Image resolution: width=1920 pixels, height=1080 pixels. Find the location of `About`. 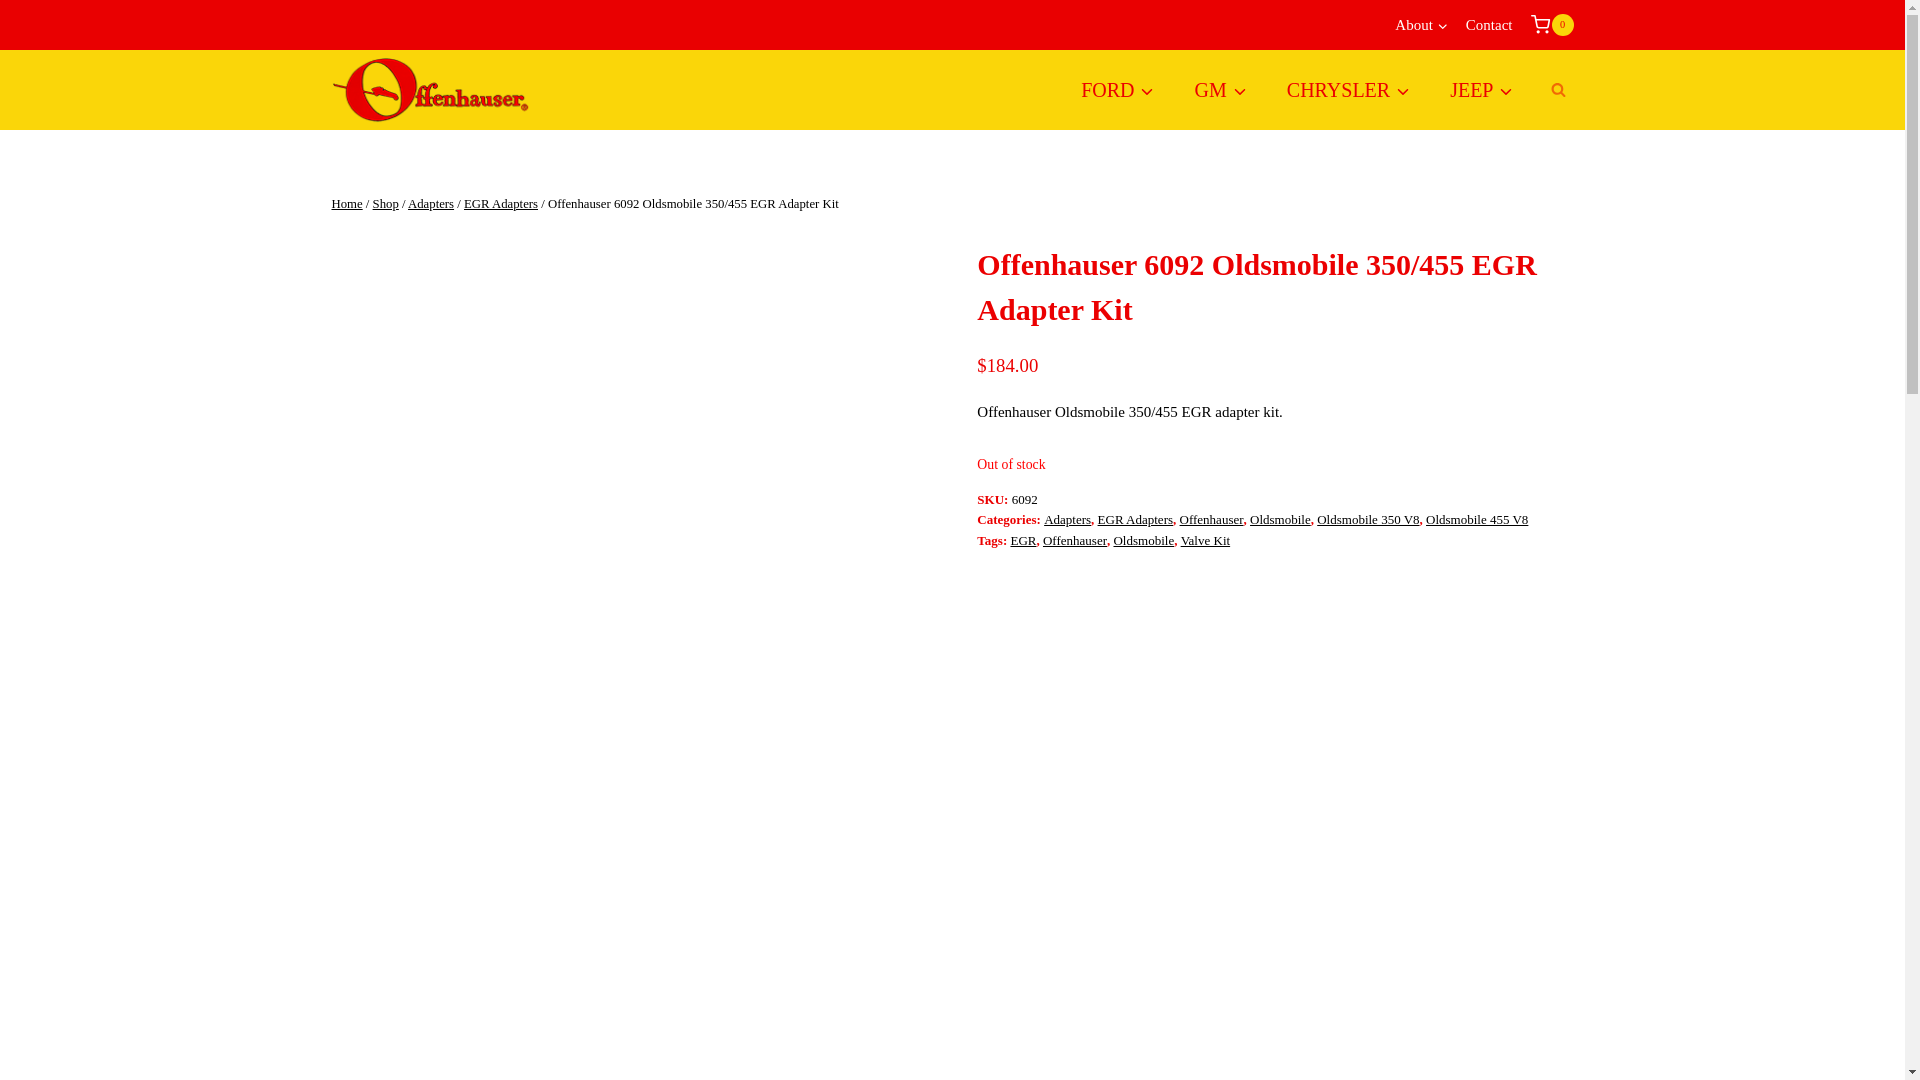

About is located at coordinates (1422, 25).